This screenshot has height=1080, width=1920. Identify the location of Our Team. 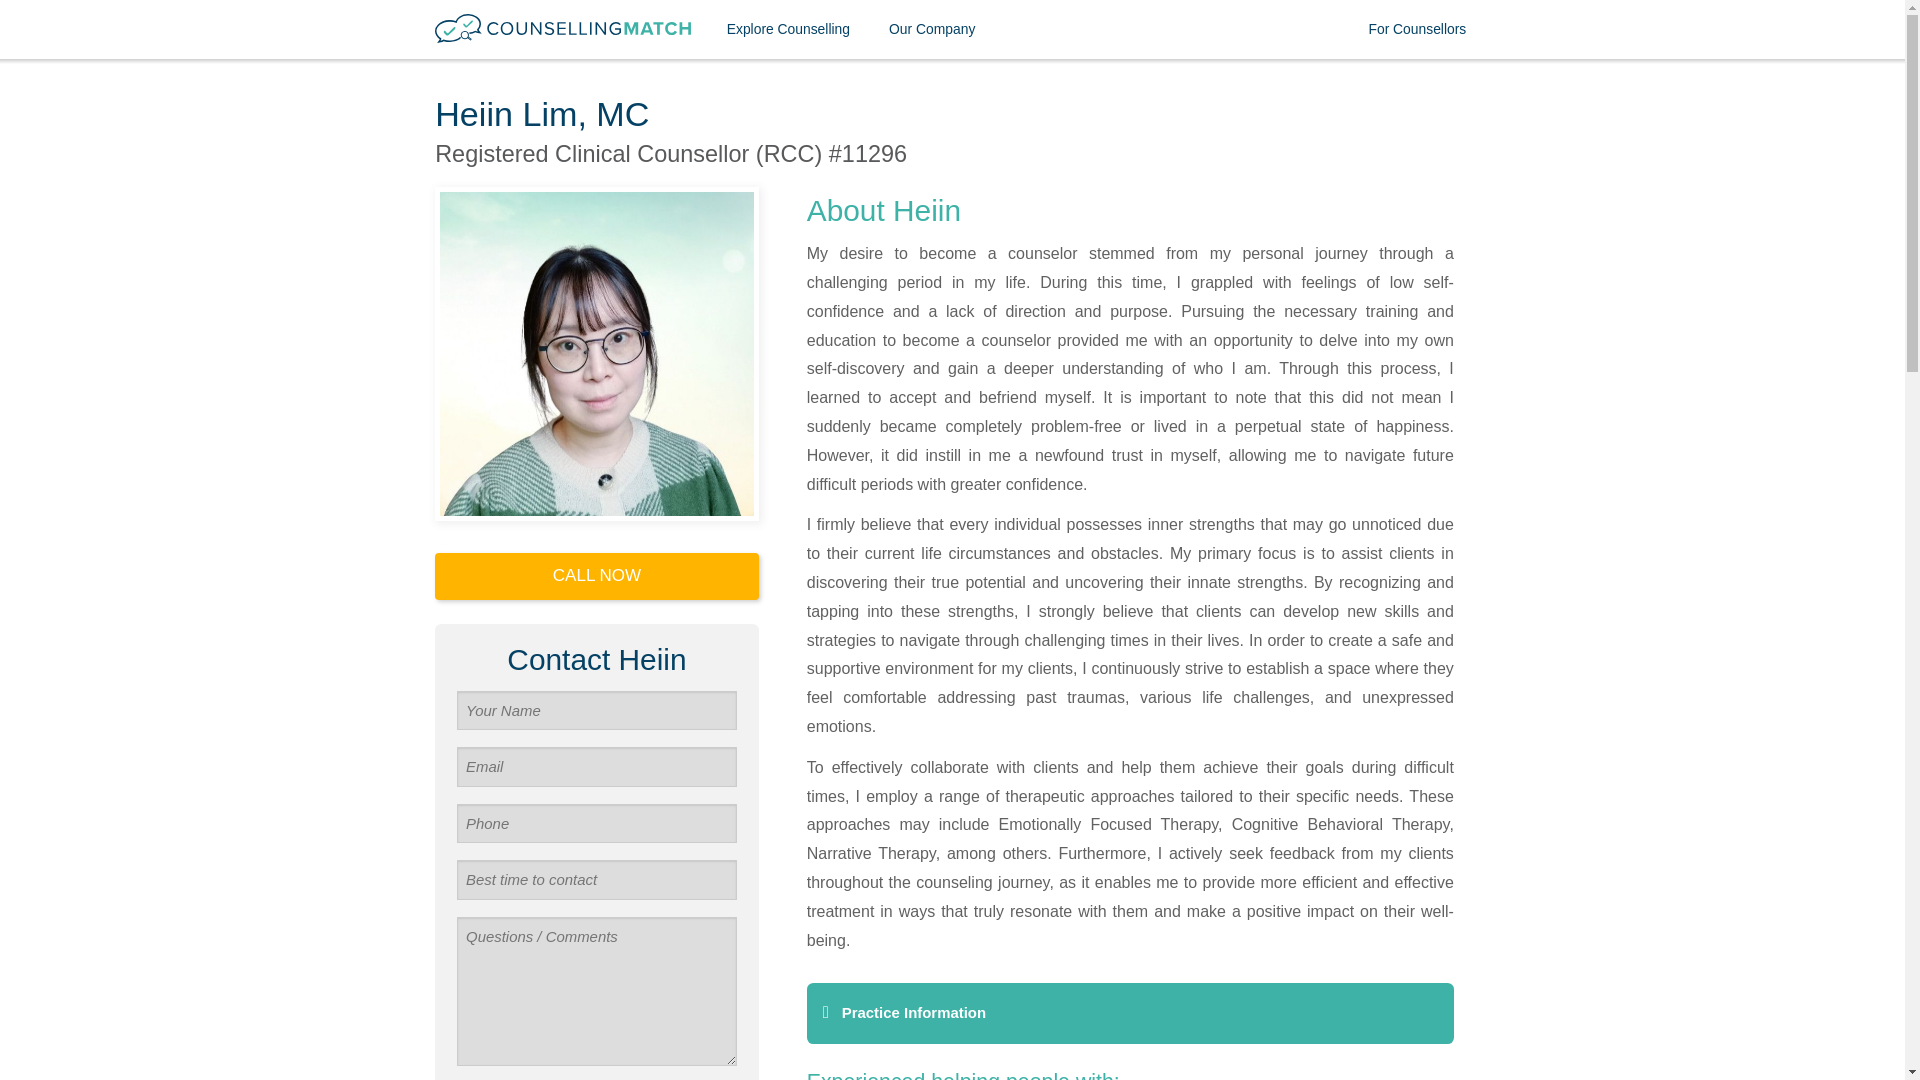
(932, 148).